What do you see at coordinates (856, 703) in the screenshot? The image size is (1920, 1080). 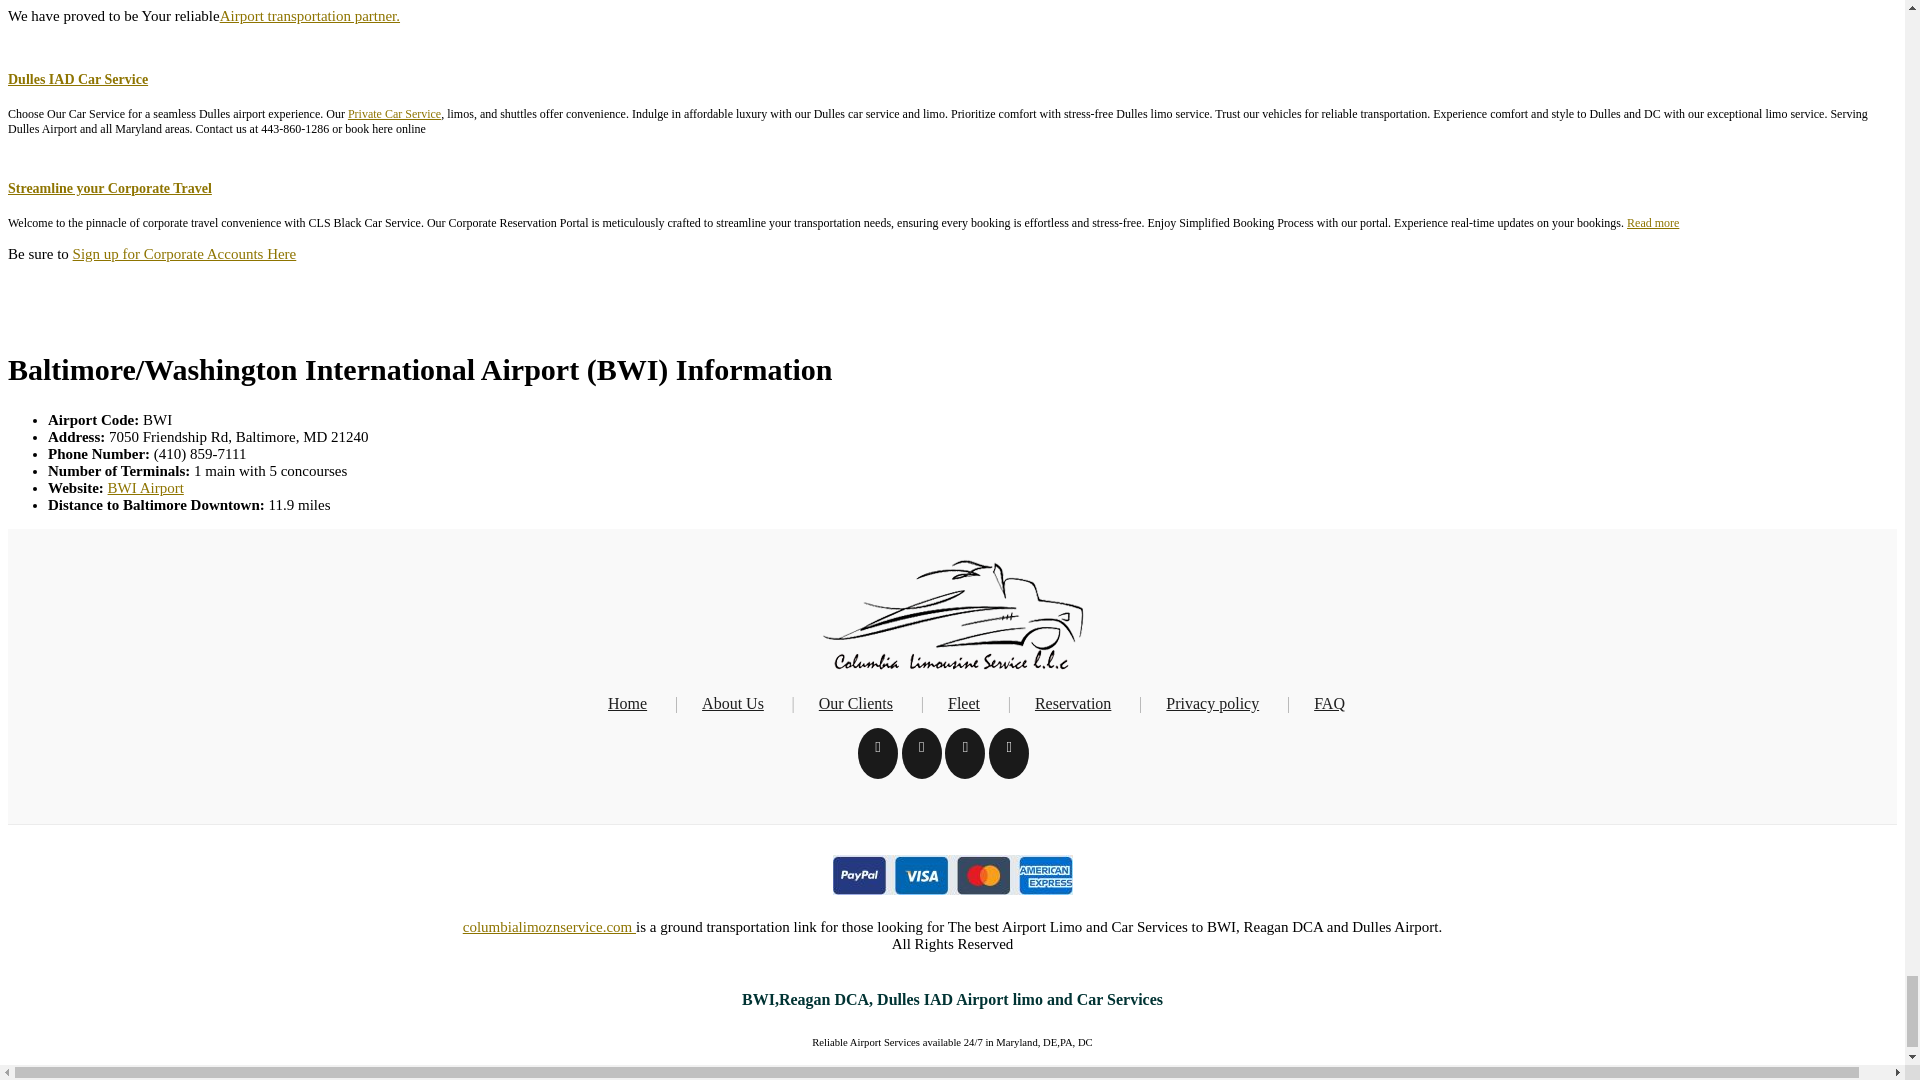 I see `Our Clients` at bounding box center [856, 703].